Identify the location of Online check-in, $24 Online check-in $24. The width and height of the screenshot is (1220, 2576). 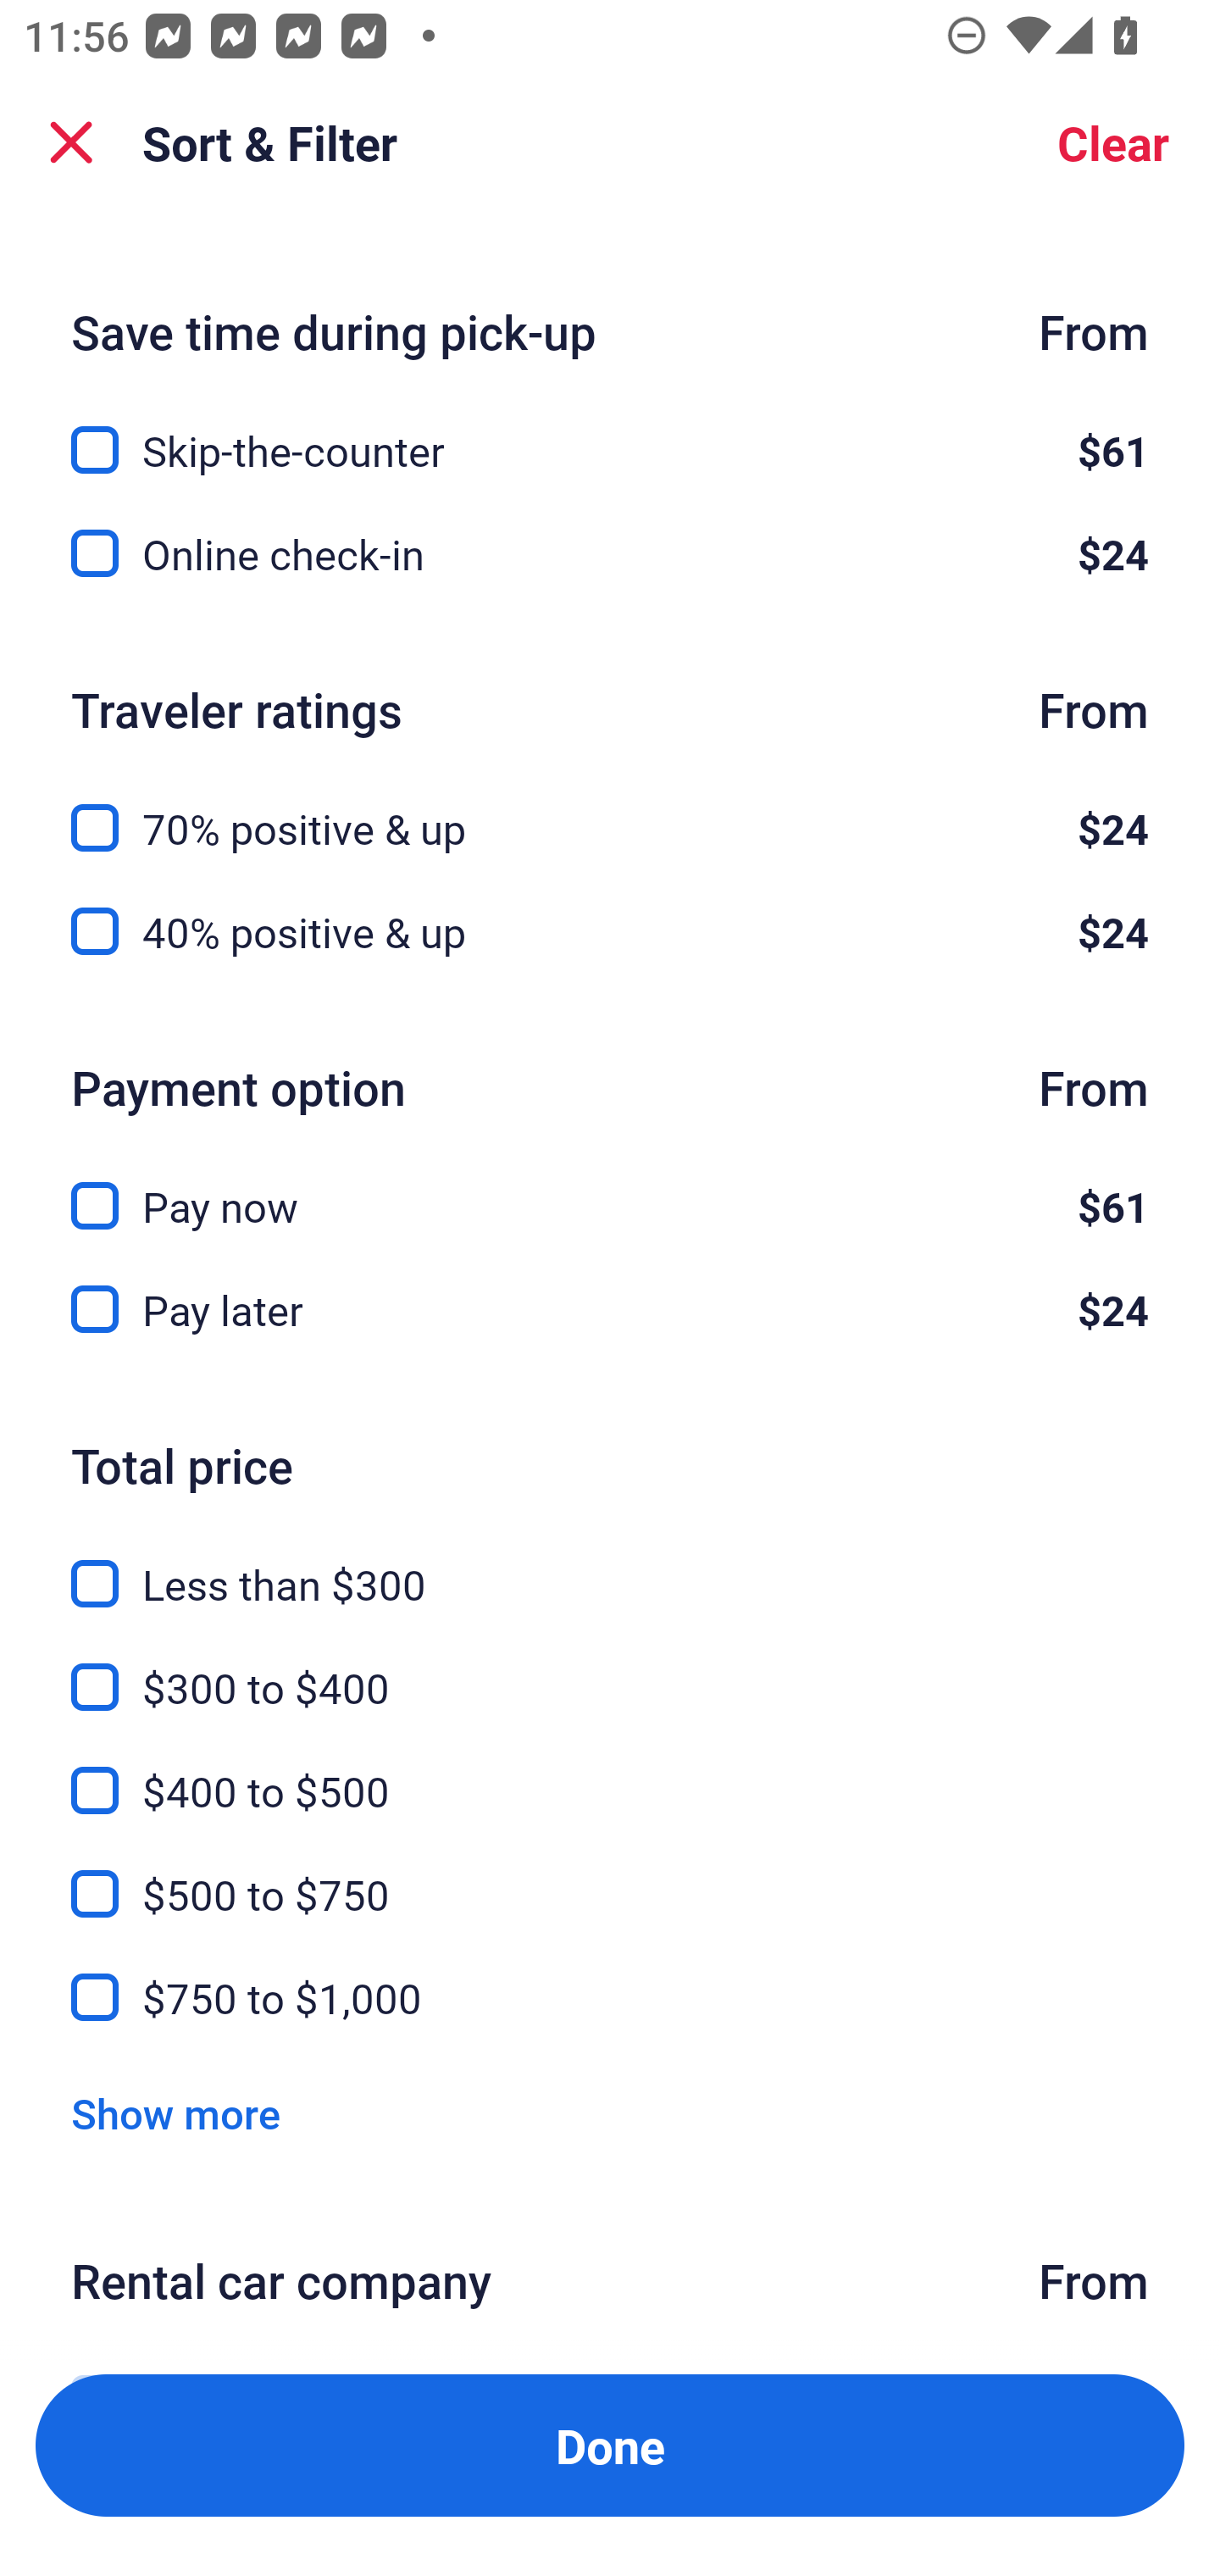
(610, 554).